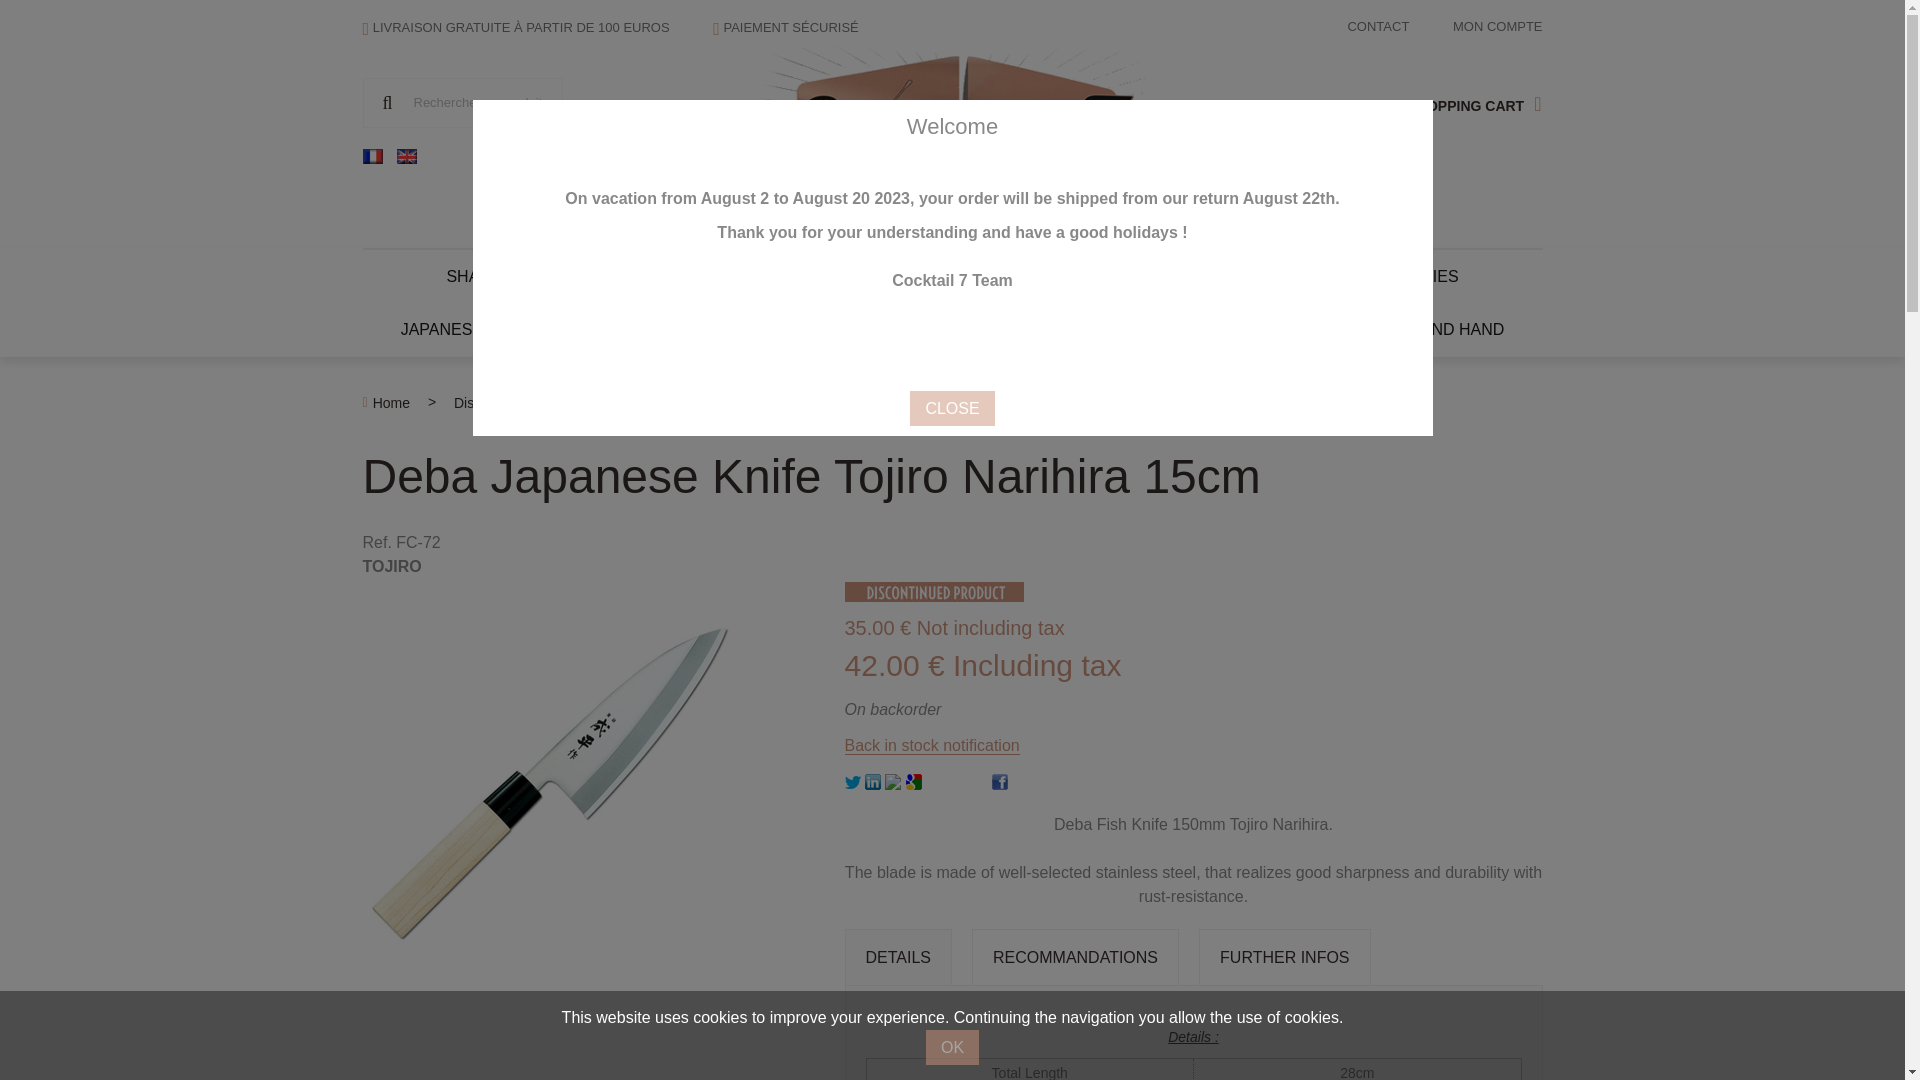 Image resolution: width=1920 pixels, height=1080 pixels. What do you see at coordinates (1473, 102) in the screenshot?
I see `shopping cart` at bounding box center [1473, 102].